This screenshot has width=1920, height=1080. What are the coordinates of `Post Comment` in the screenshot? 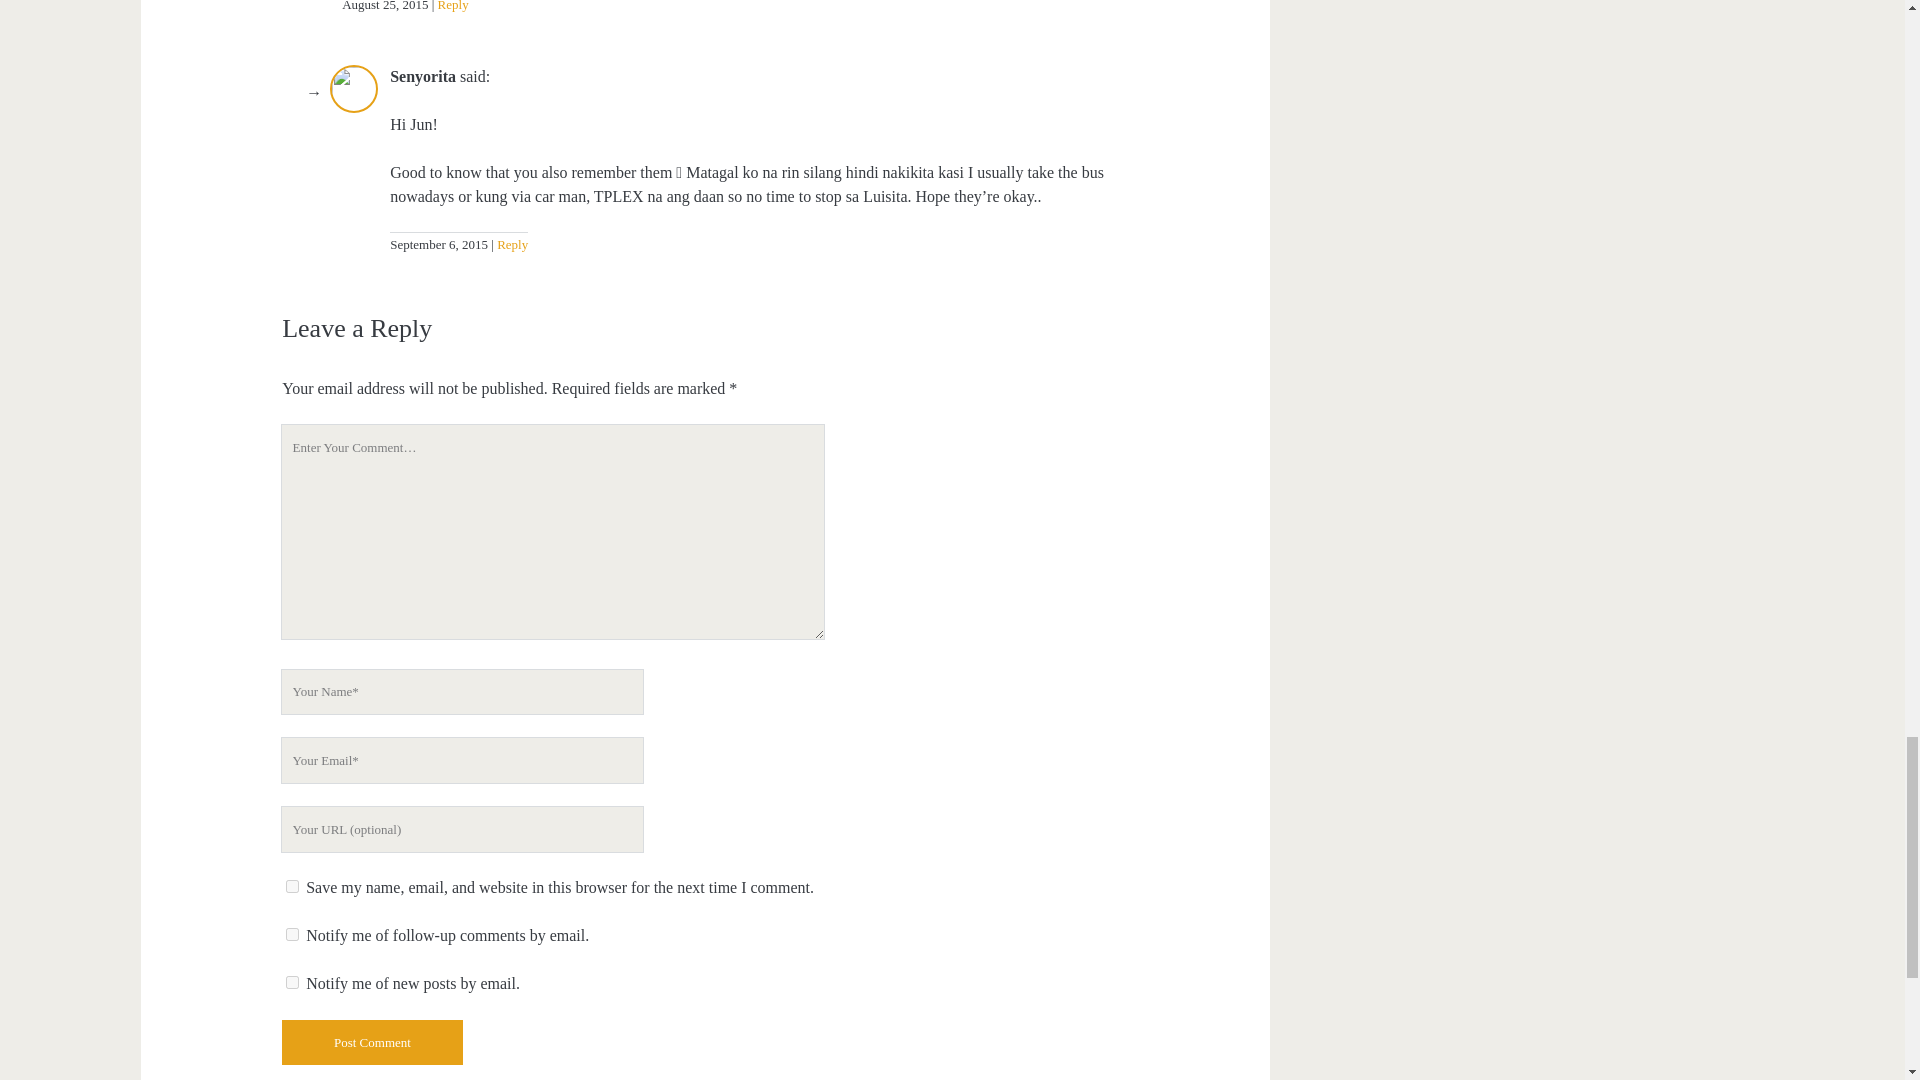 It's located at (372, 1042).